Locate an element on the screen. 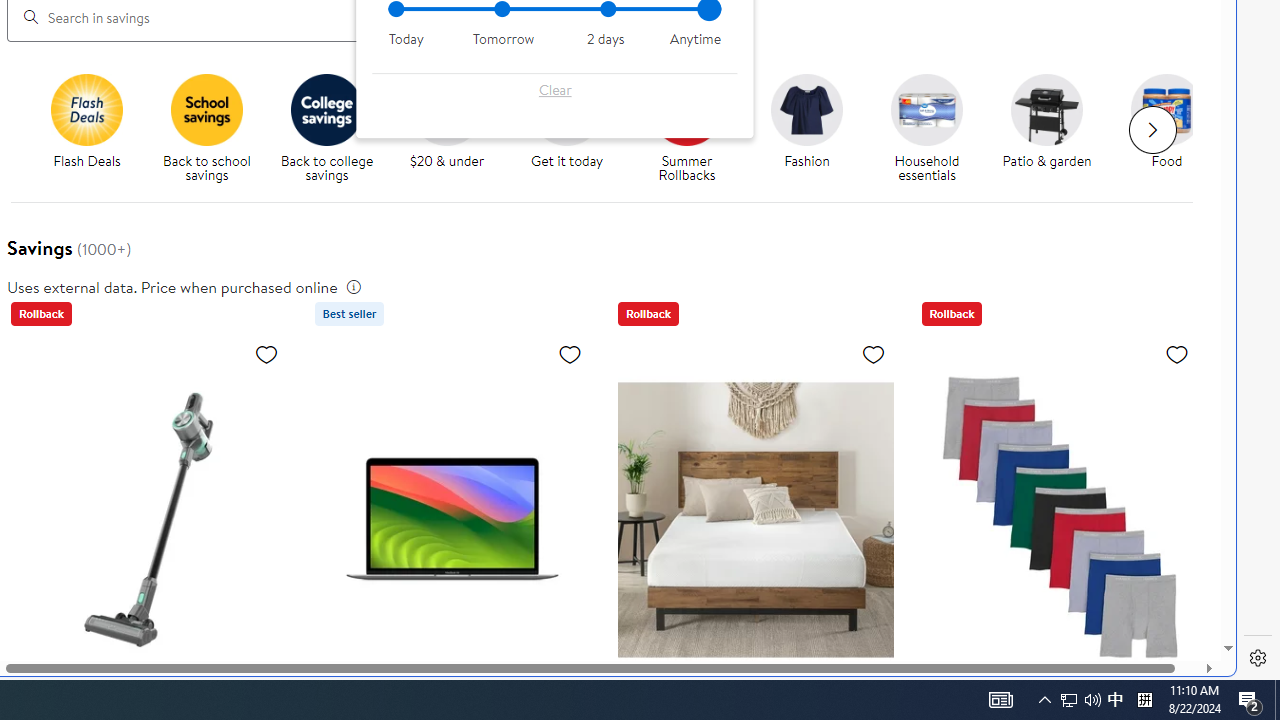 The width and height of the screenshot is (1280, 720). Flash deals Flash Deals is located at coordinates (86, 122).